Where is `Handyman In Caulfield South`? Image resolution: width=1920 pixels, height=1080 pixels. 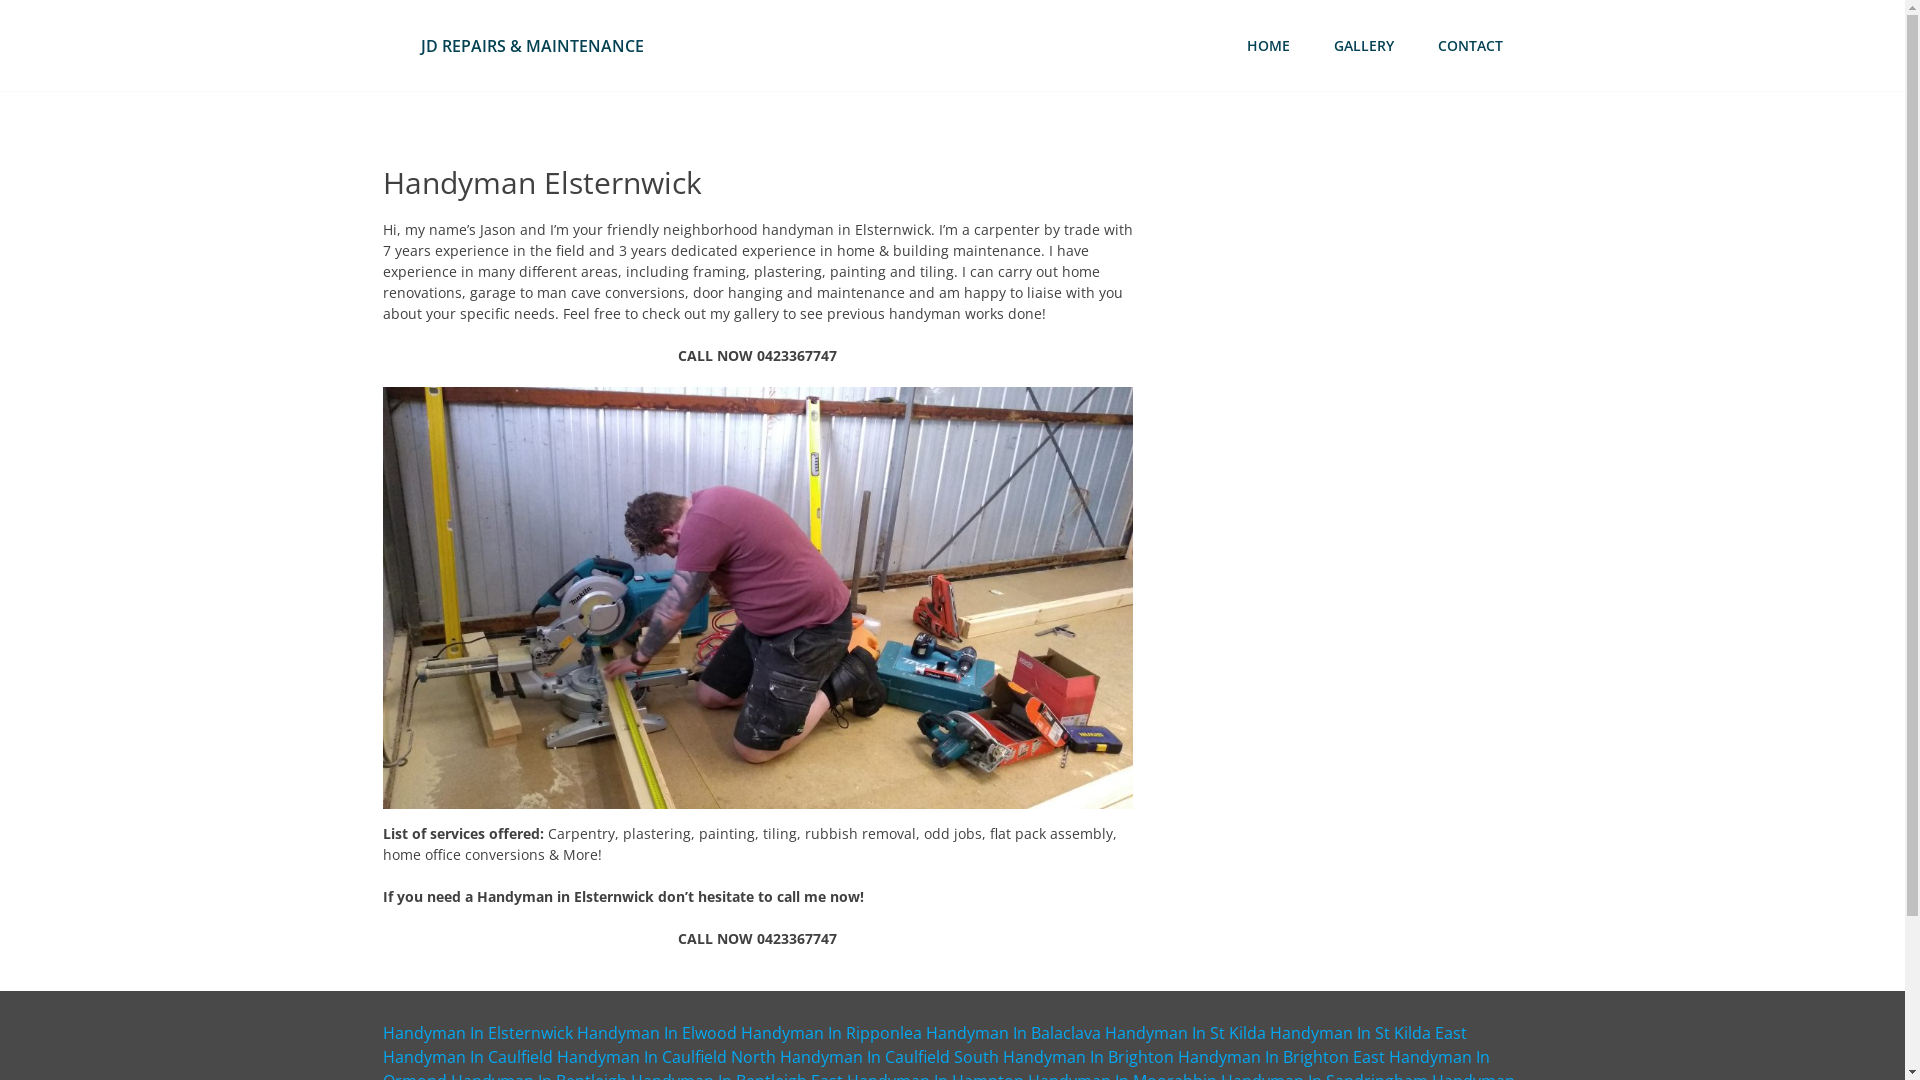 Handyman In Caulfield South is located at coordinates (889, 1057).